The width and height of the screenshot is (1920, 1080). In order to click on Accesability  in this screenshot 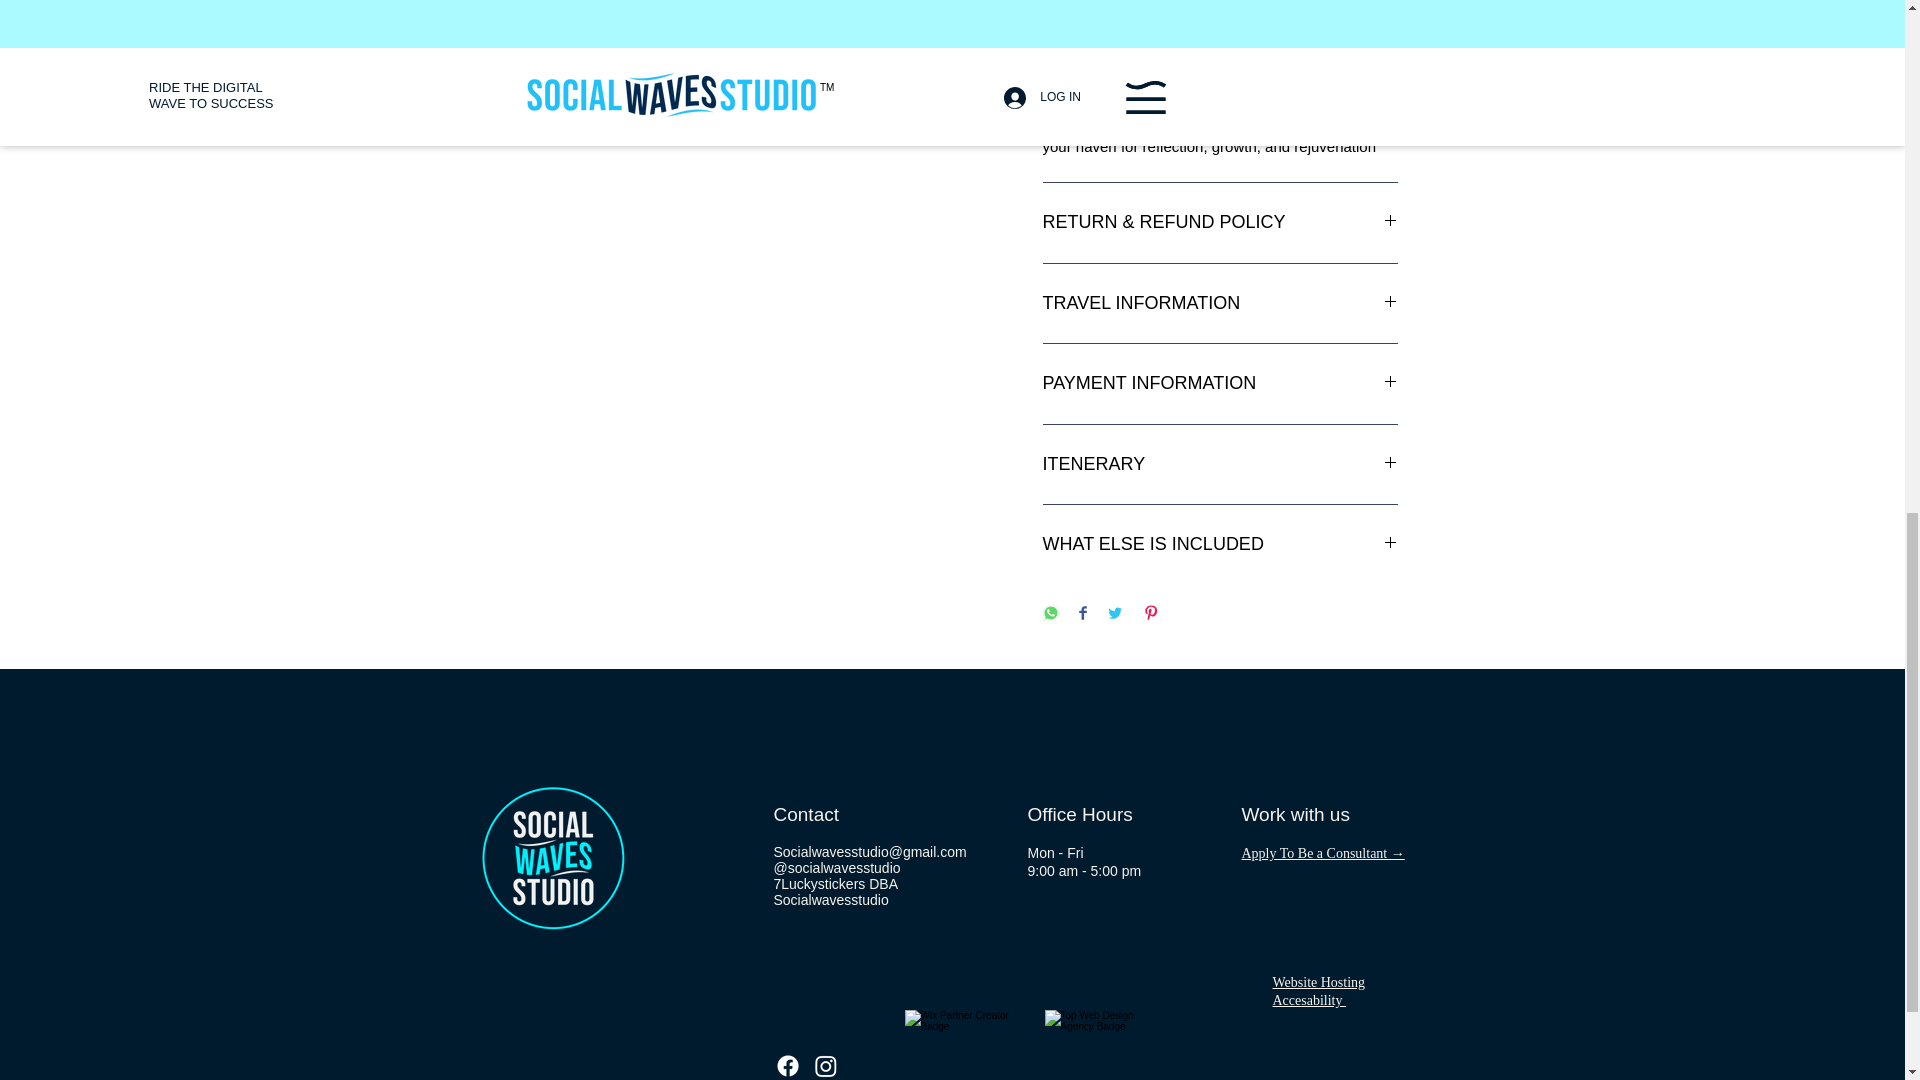, I will do `click(1308, 1000)`.